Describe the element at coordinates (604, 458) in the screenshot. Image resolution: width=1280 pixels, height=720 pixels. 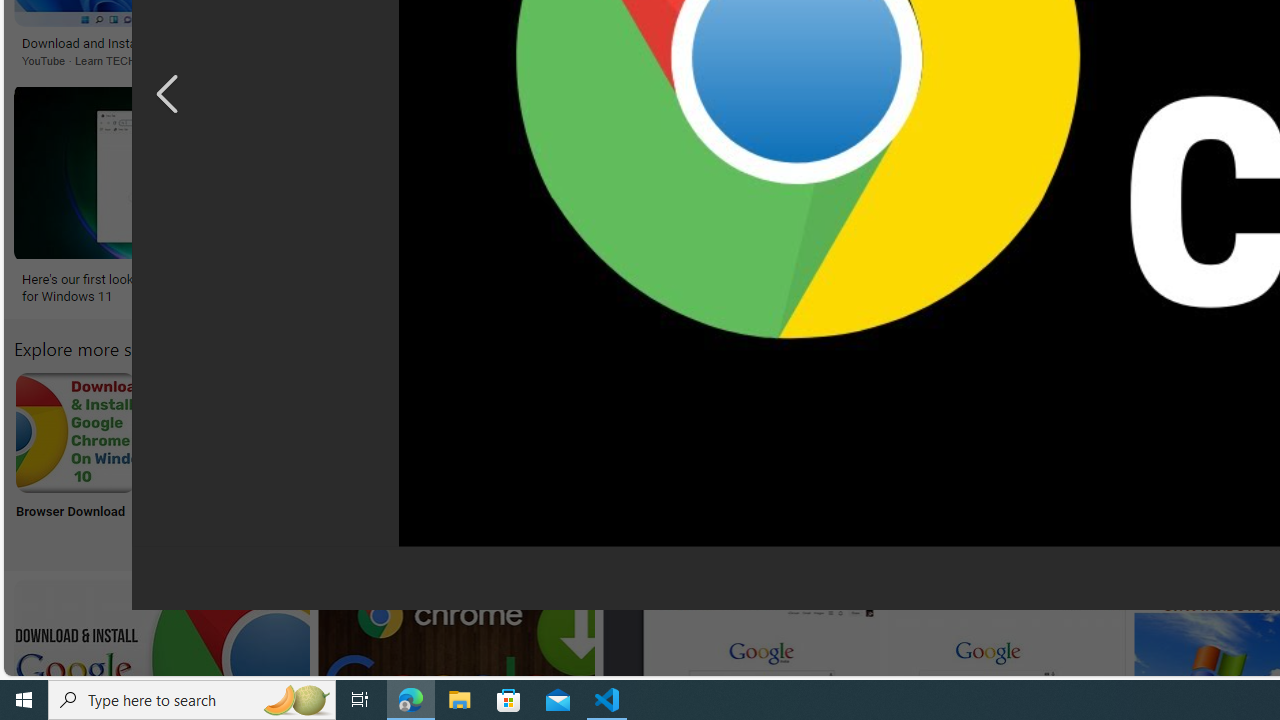
I see `About Google Chrome About Google` at that location.